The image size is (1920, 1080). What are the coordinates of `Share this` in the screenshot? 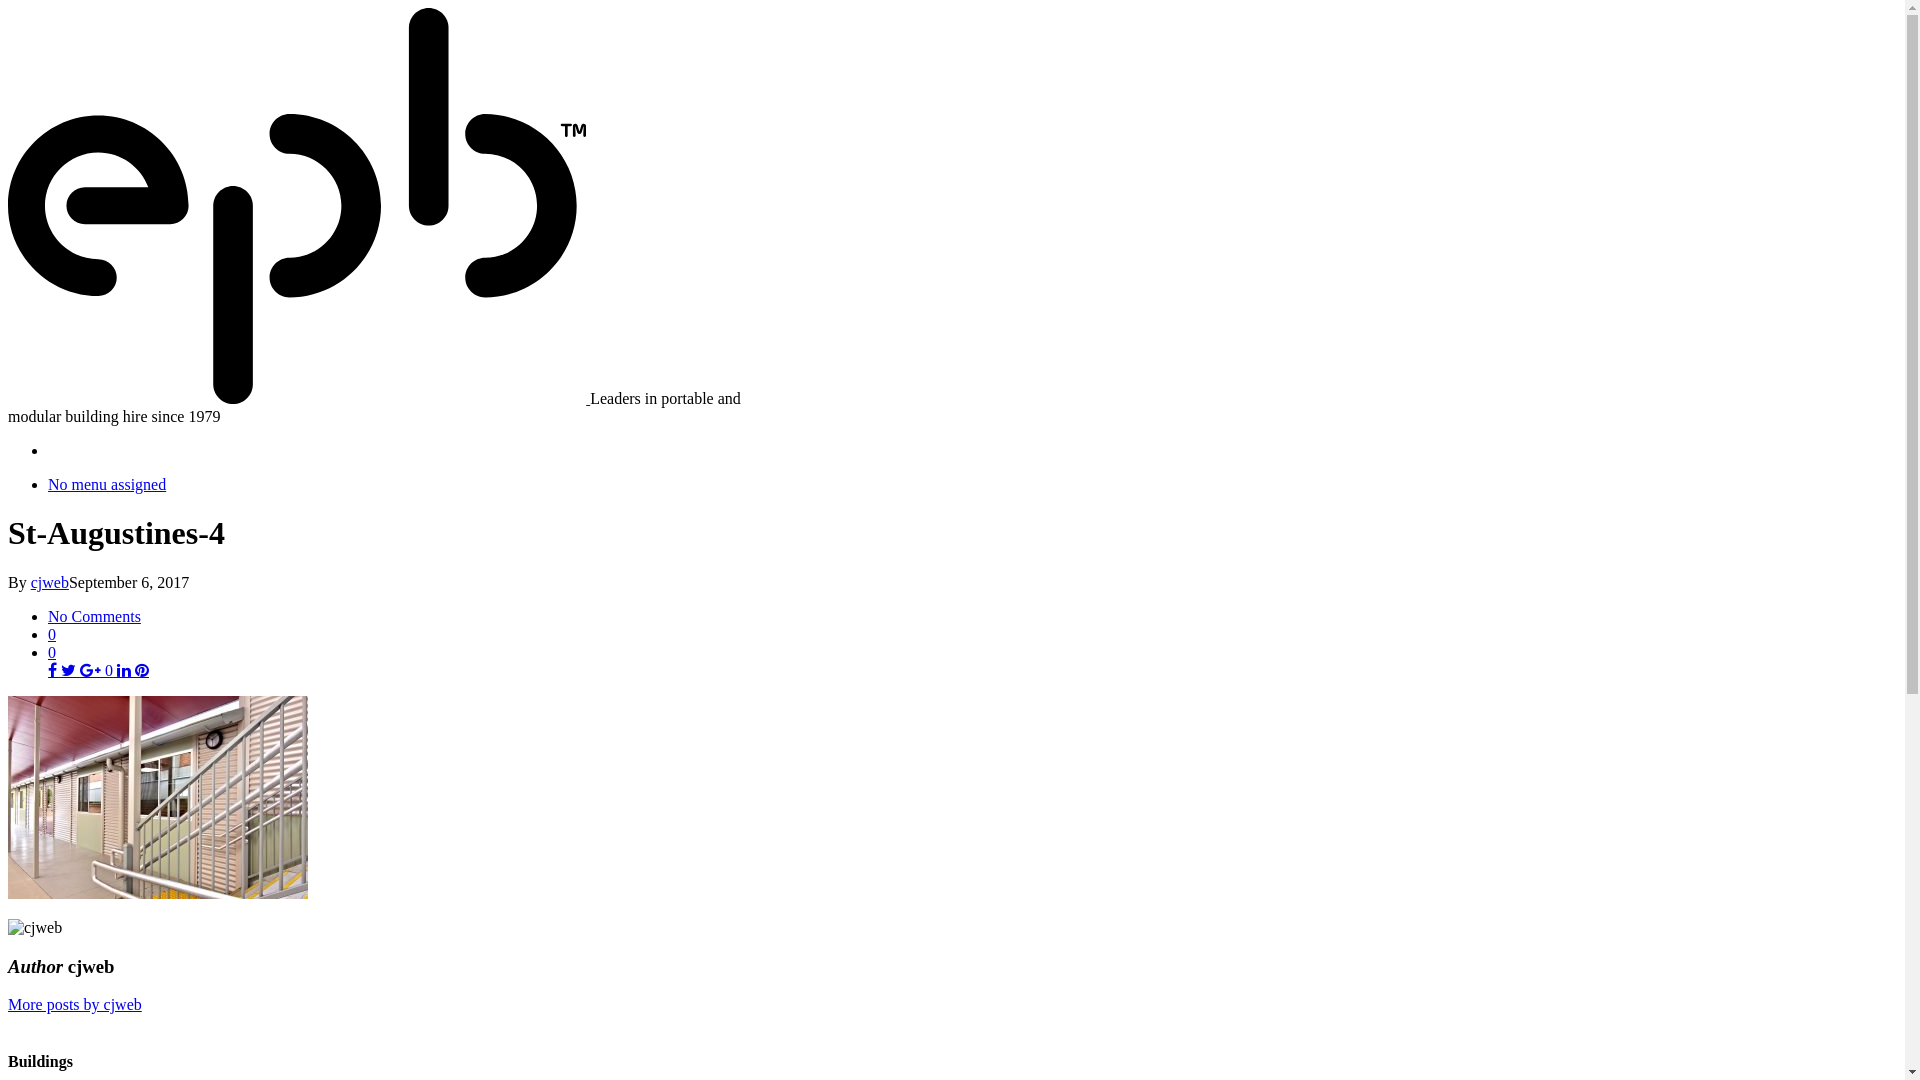 It's located at (54, 670).